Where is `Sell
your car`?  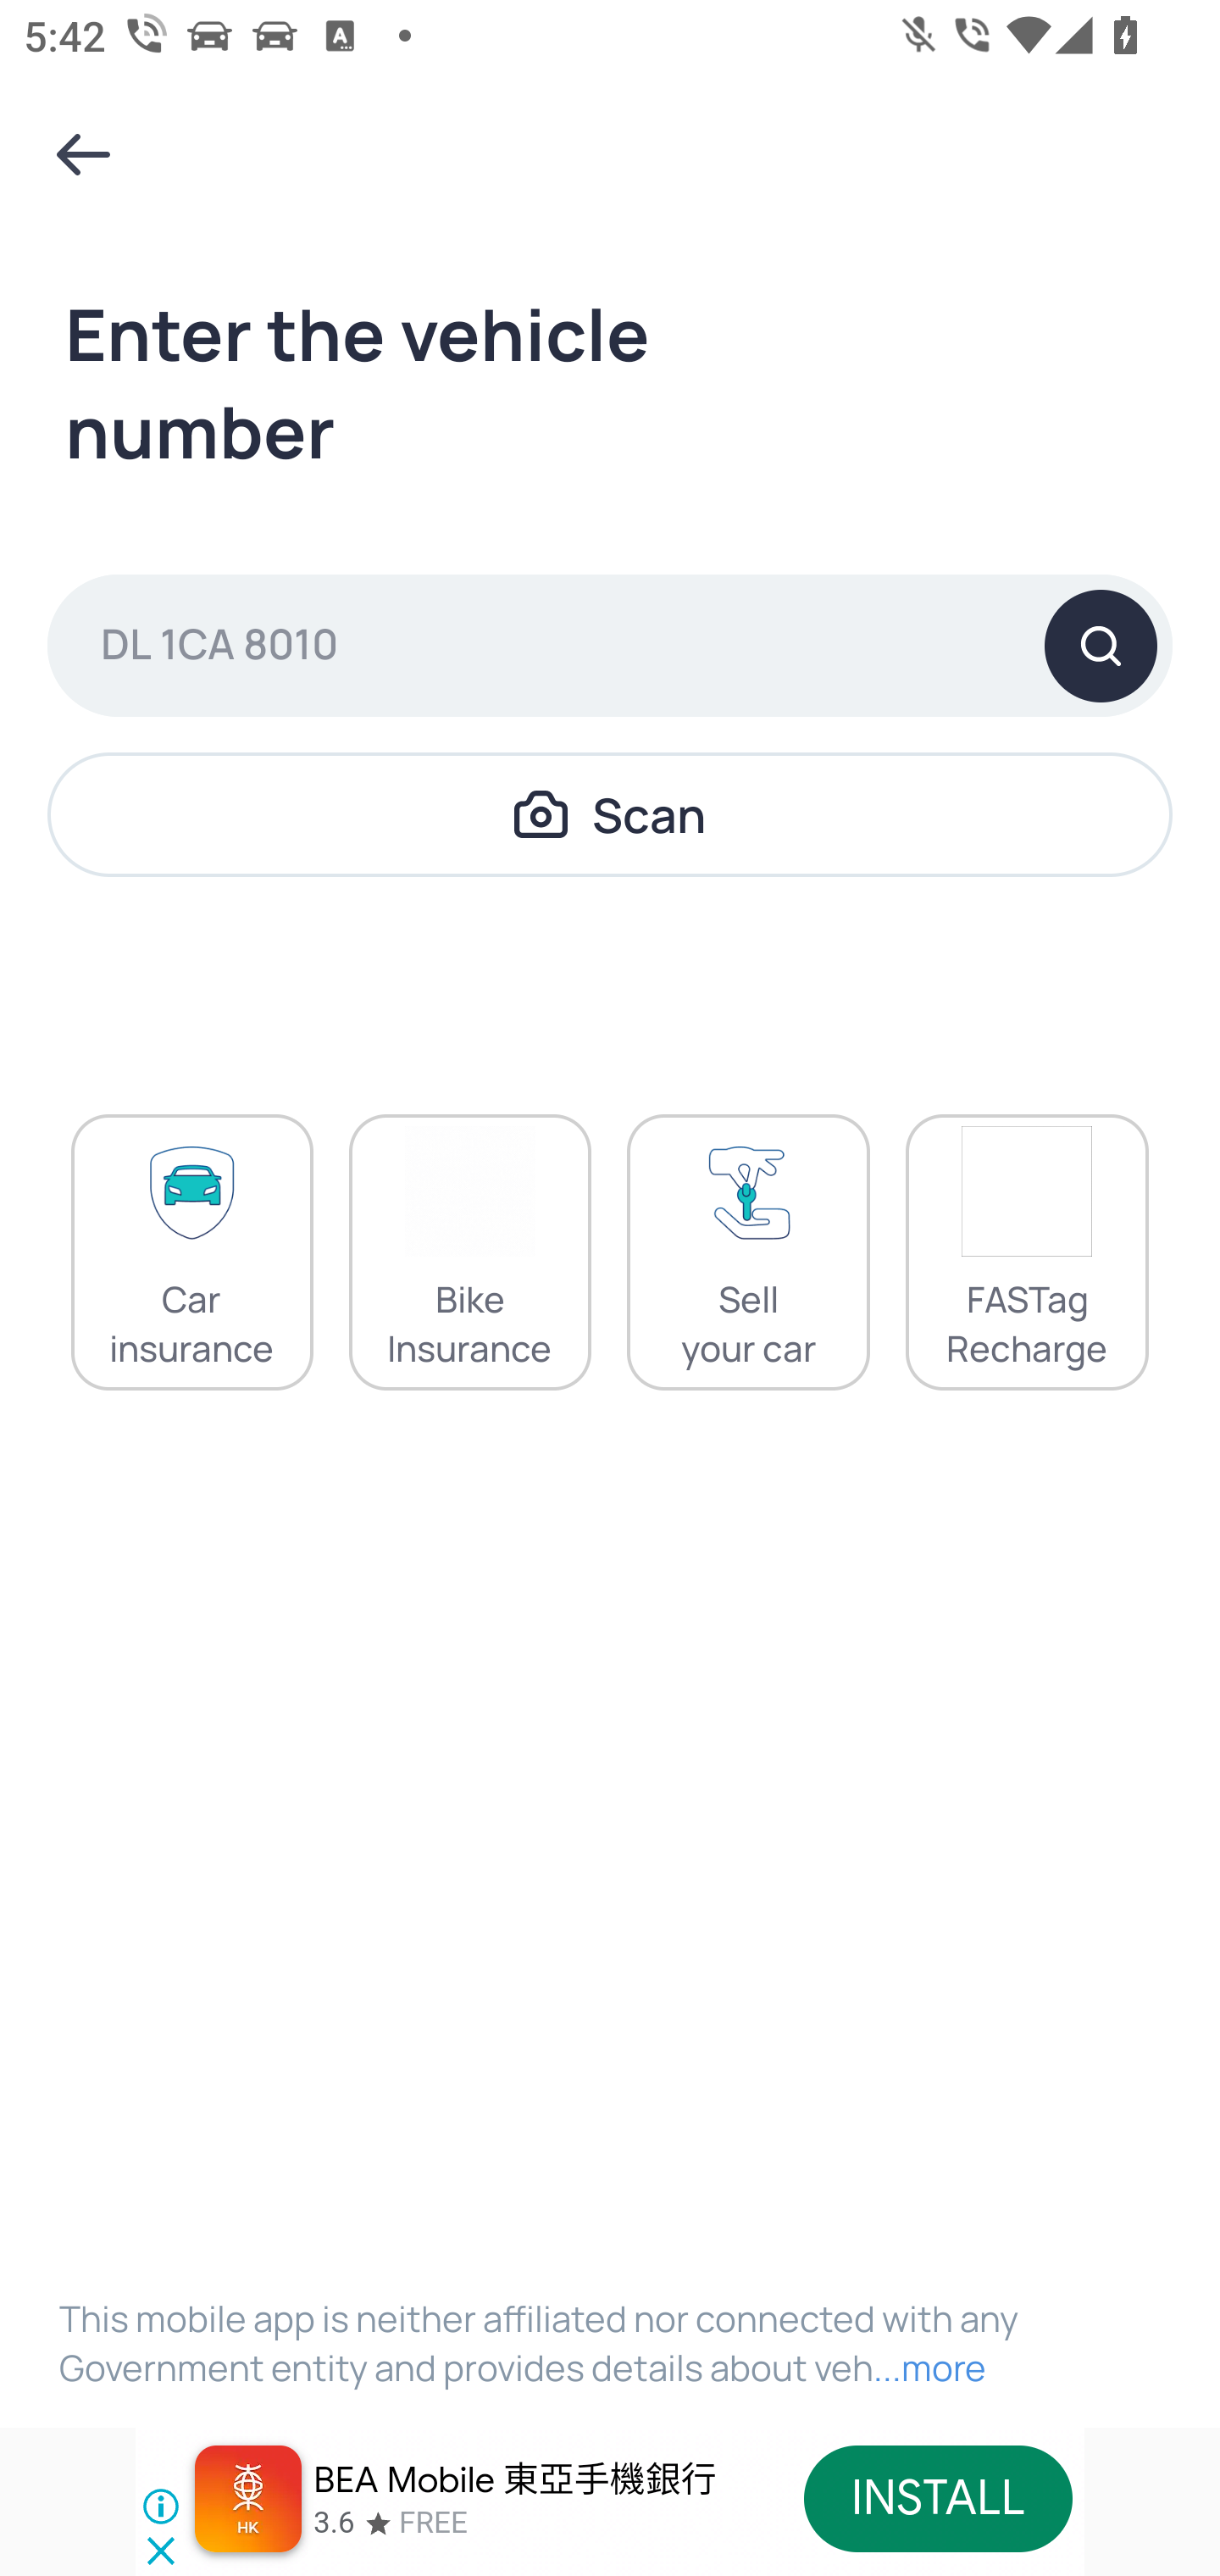 Sell
your car is located at coordinates (748, 1252).